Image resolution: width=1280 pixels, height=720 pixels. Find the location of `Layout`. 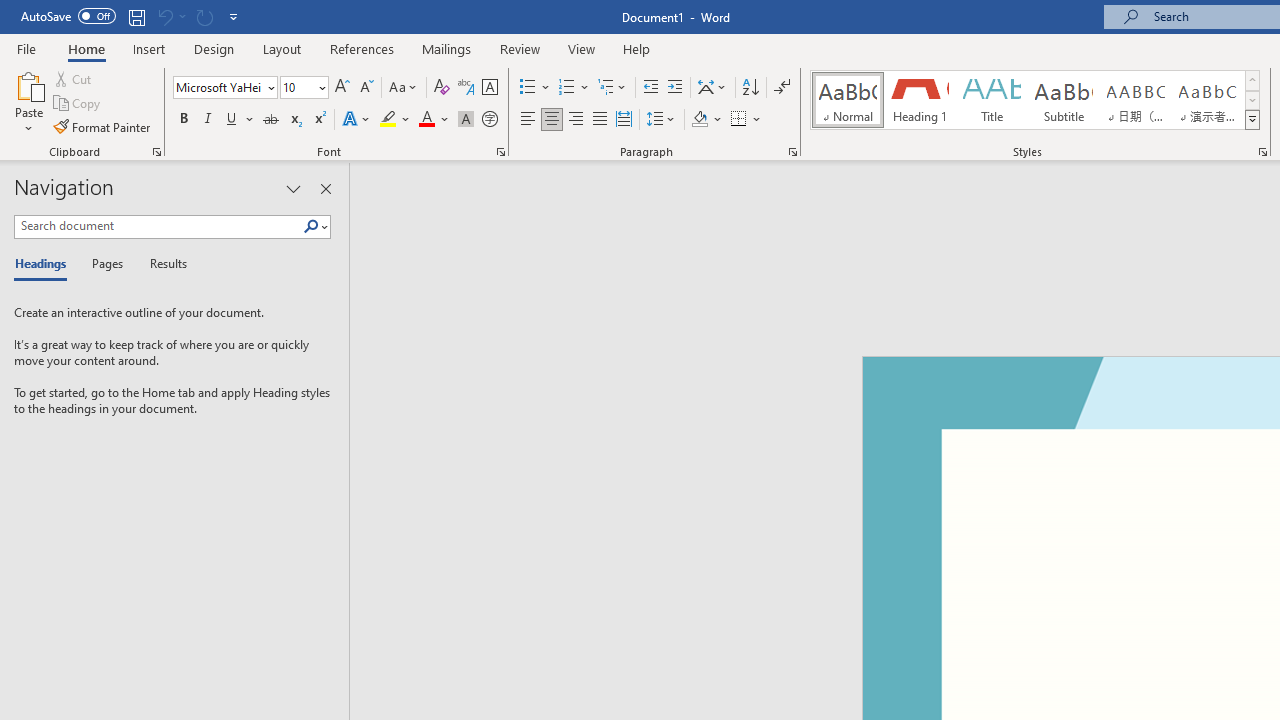

Layout is located at coordinates (282, 48).